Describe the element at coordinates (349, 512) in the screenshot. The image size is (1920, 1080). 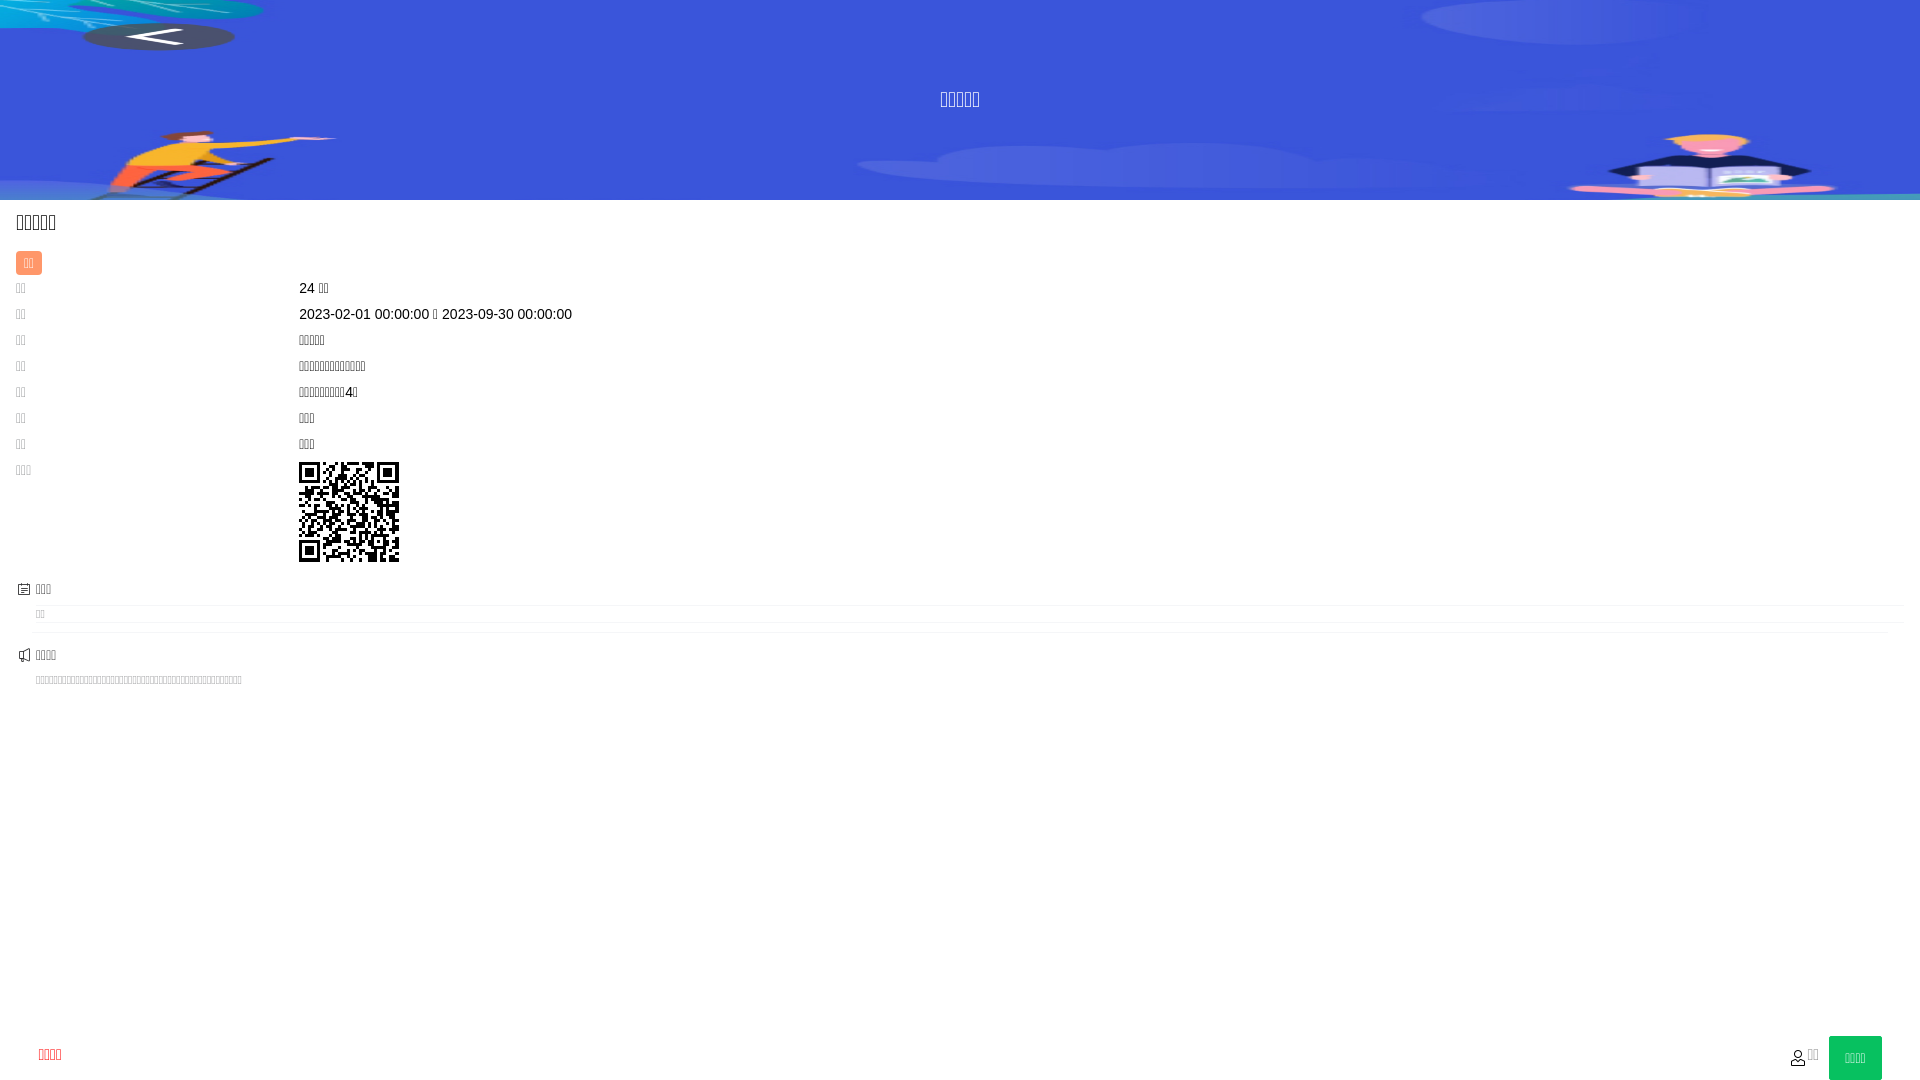
I see `http://wztq.cc/show/155` at that location.